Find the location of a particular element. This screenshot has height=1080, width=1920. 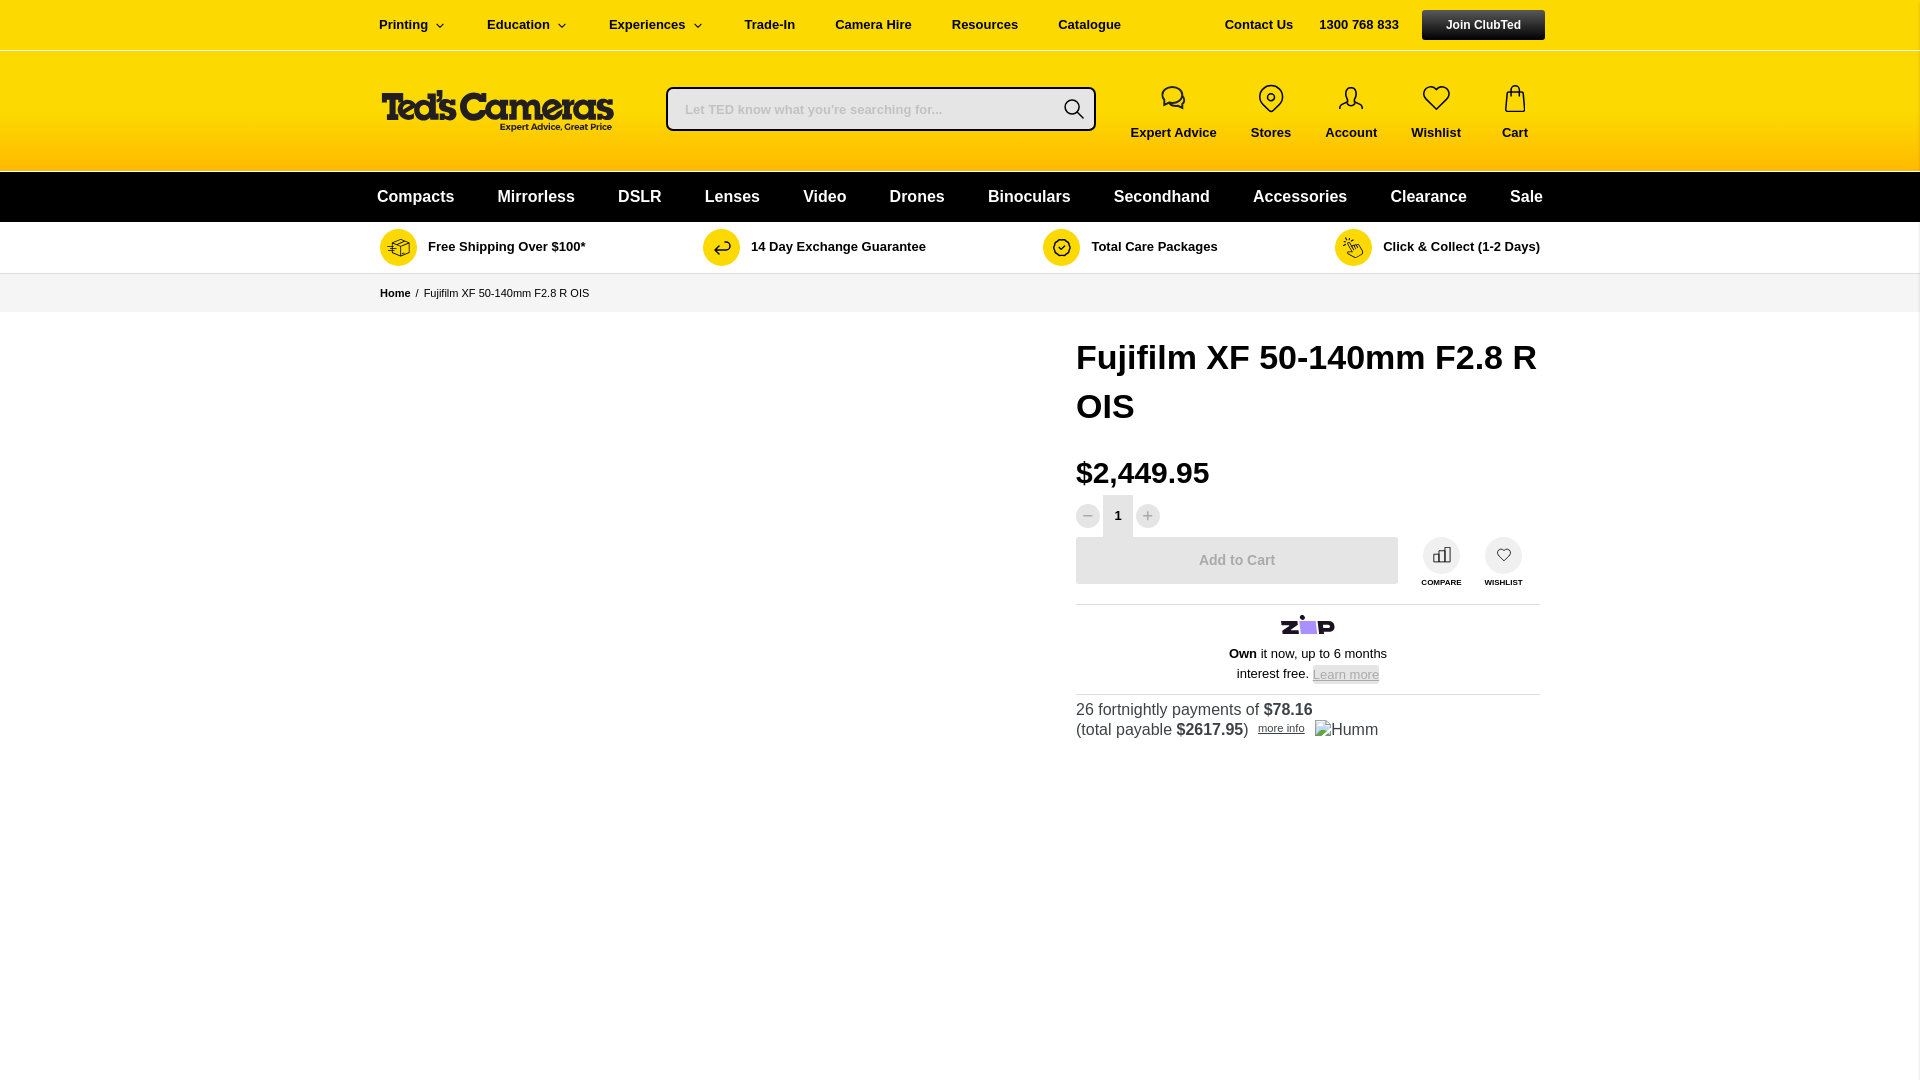

Printing is located at coordinates (412, 24).